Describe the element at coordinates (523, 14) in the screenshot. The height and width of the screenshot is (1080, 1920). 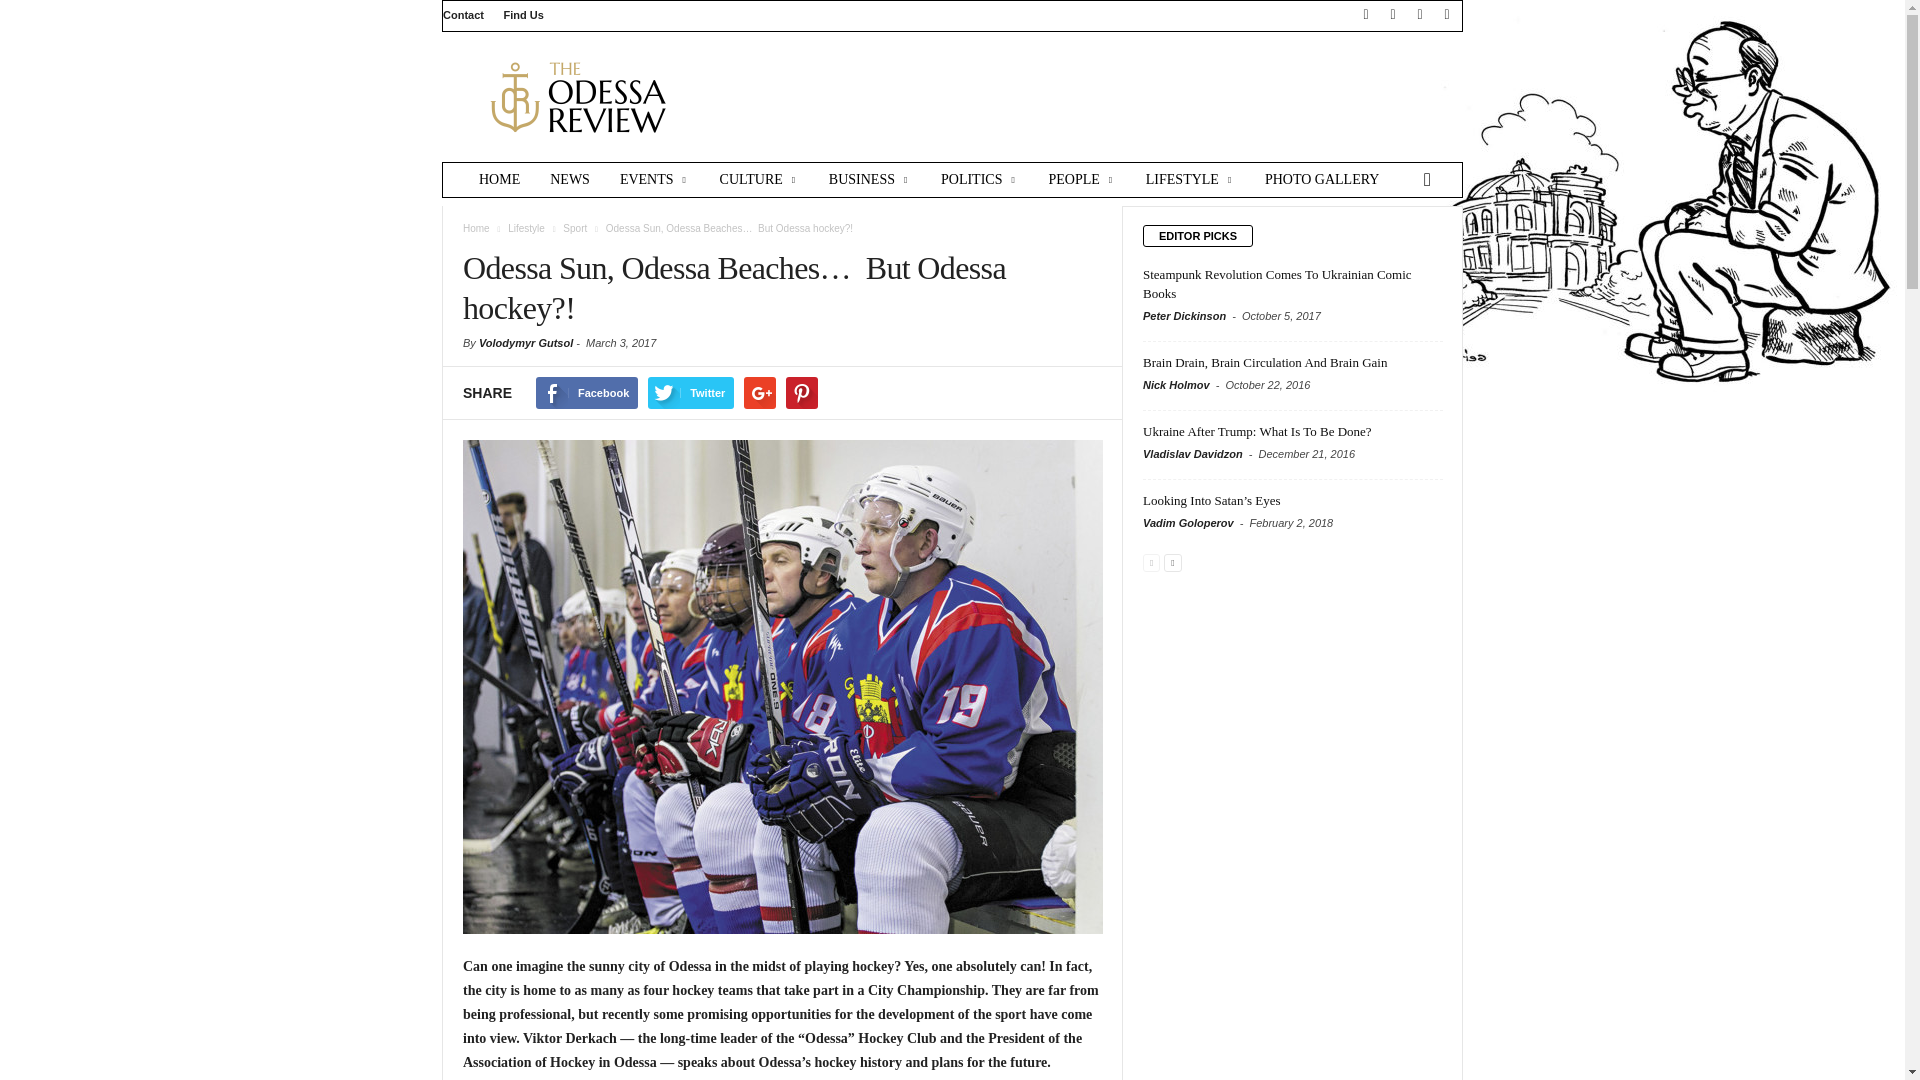
I see `Find Us` at that location.